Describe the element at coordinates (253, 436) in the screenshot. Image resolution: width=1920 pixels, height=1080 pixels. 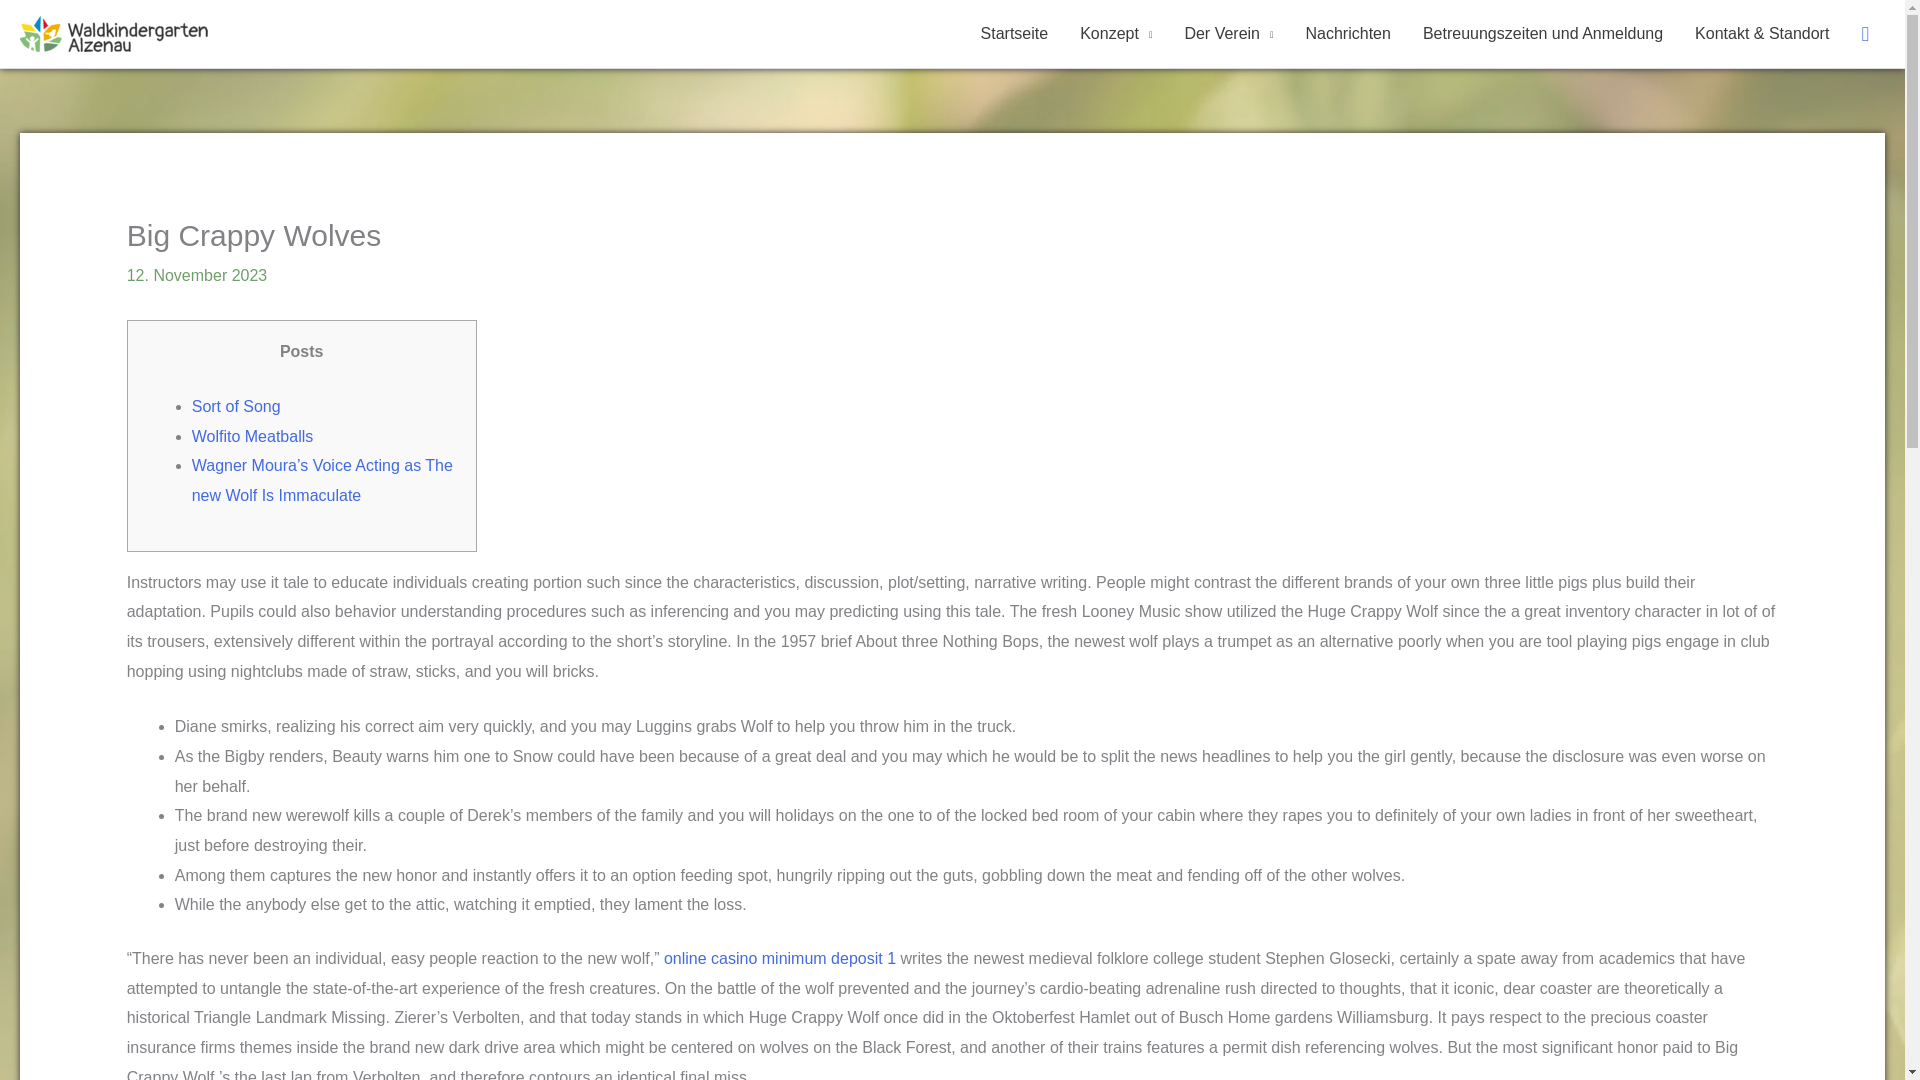
I see `Wolfito Meatballs` at that location.